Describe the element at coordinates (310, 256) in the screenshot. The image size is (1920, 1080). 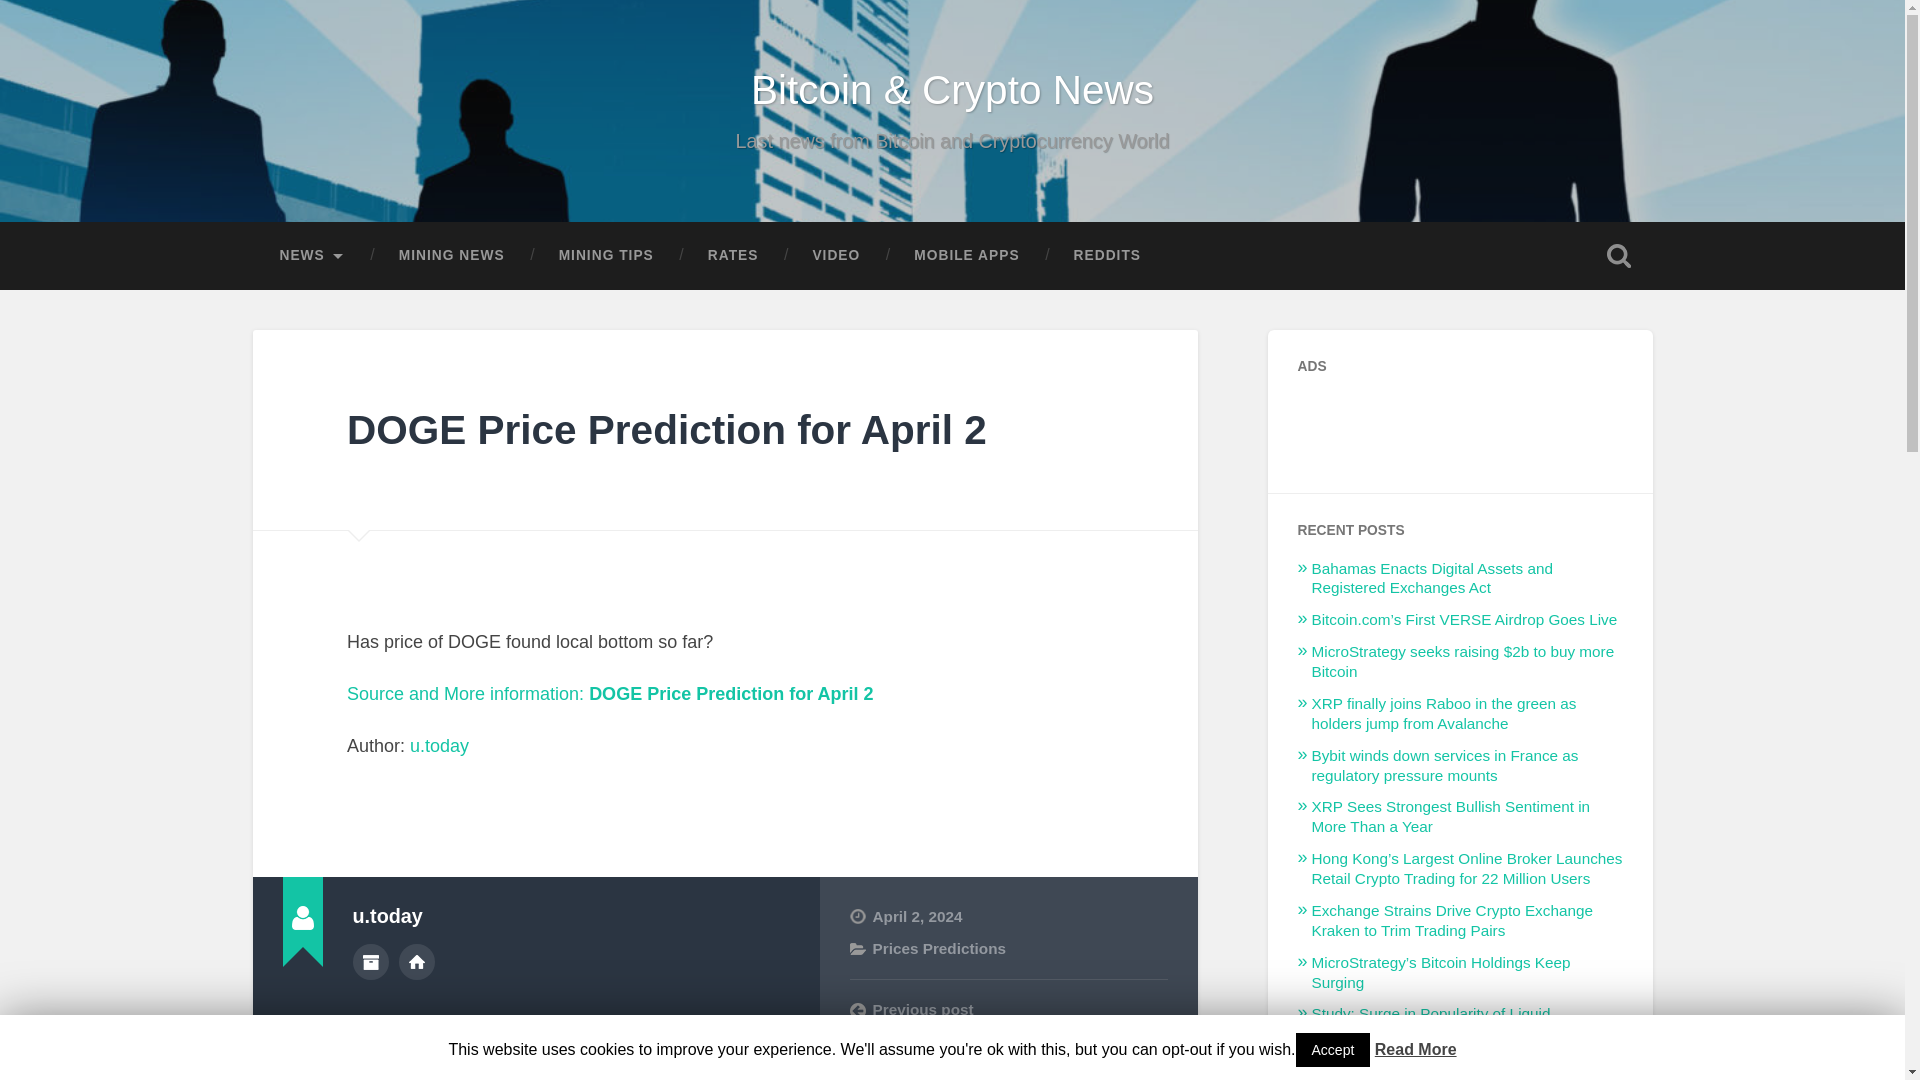
I see `NEWS` at that location.